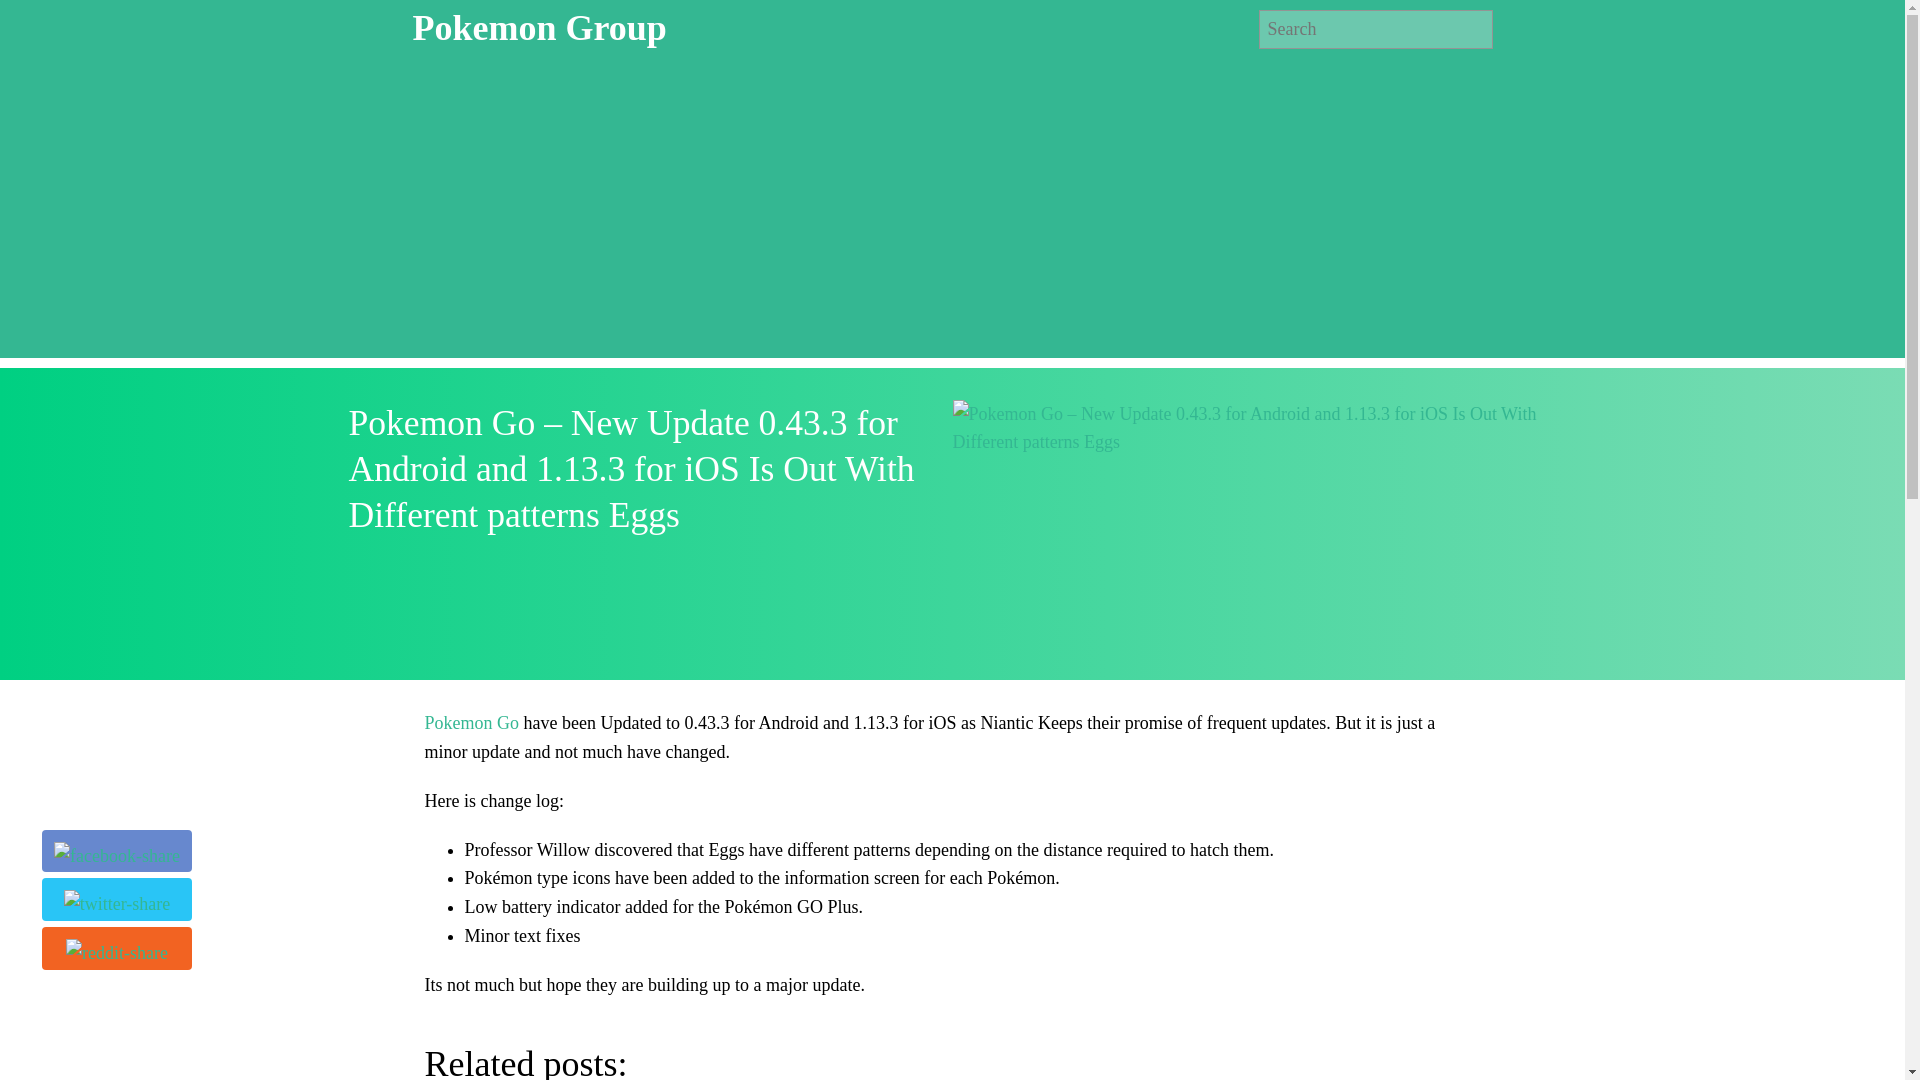  What do you see at coordinates (960, 634) in the screenshot?
I see `App Update` at bounding box center [960, 634].